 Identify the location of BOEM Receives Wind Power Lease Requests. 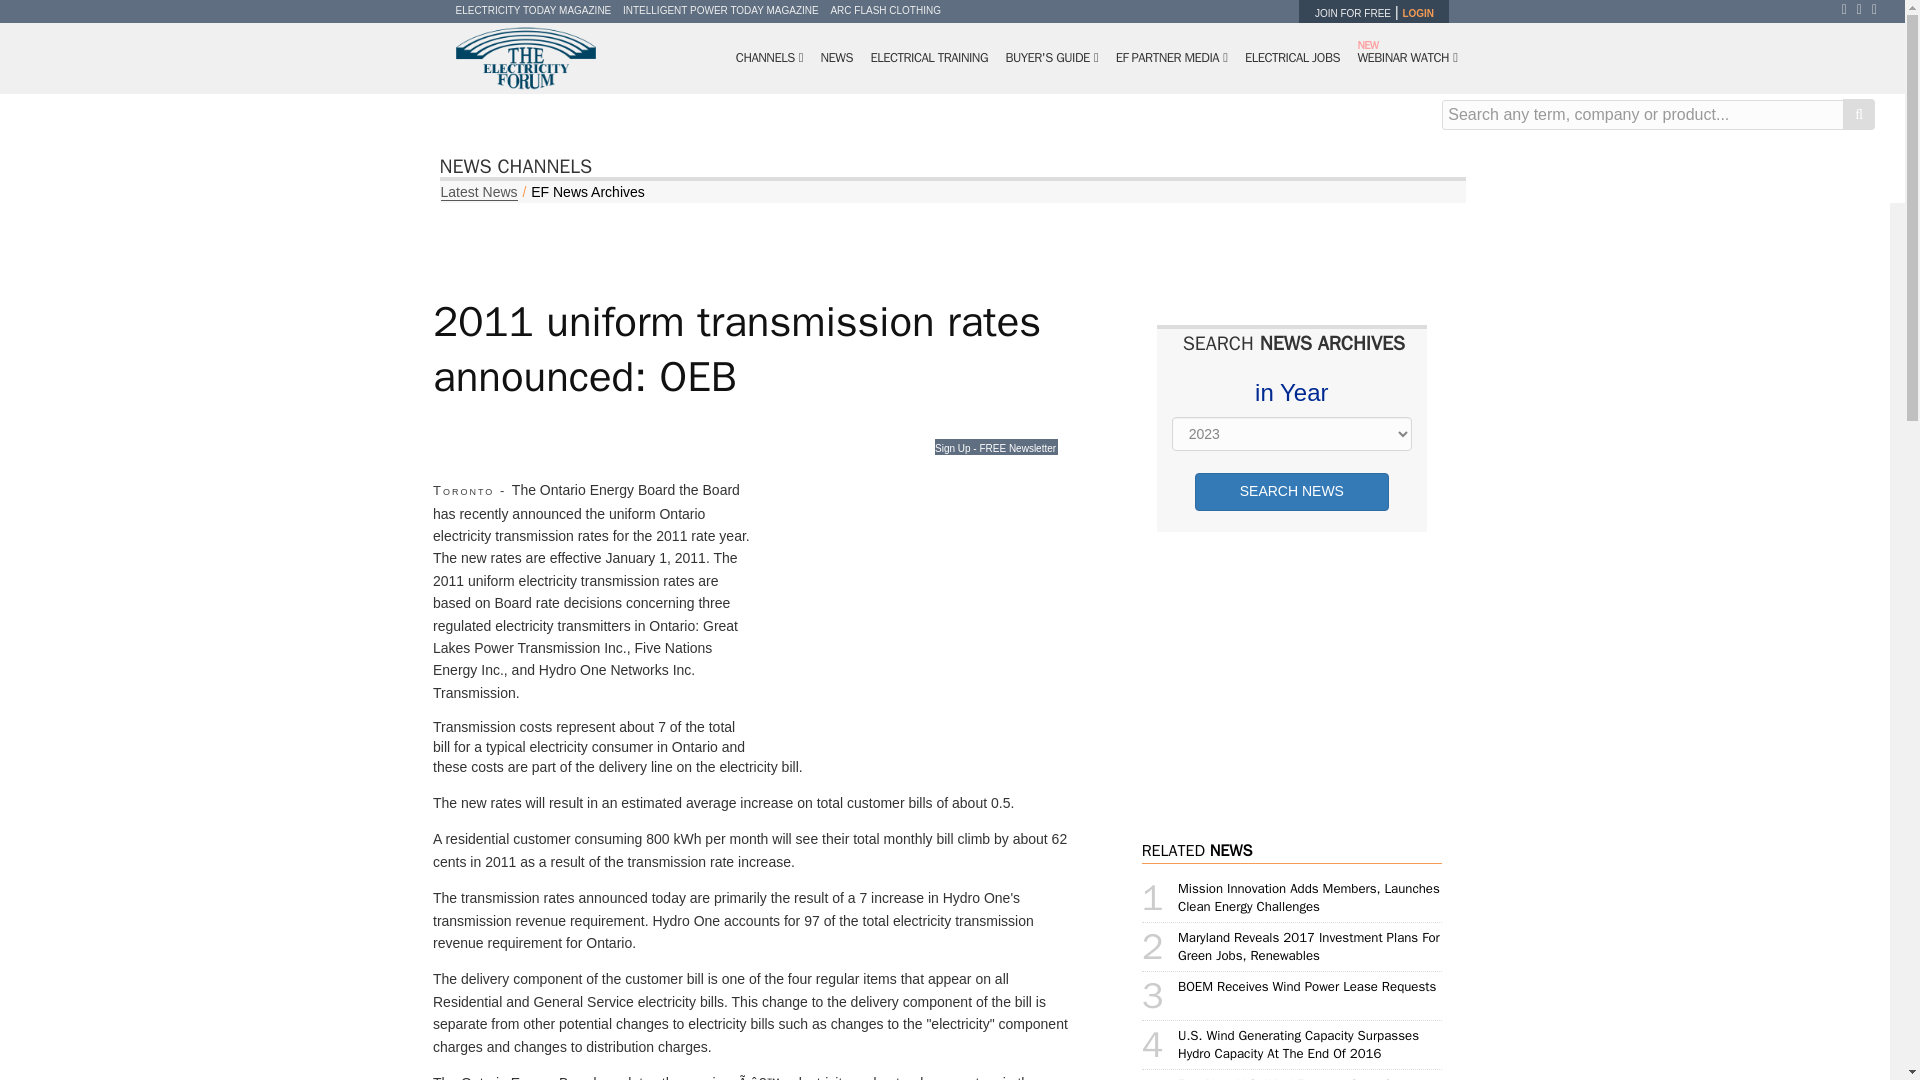
(1307, 986).